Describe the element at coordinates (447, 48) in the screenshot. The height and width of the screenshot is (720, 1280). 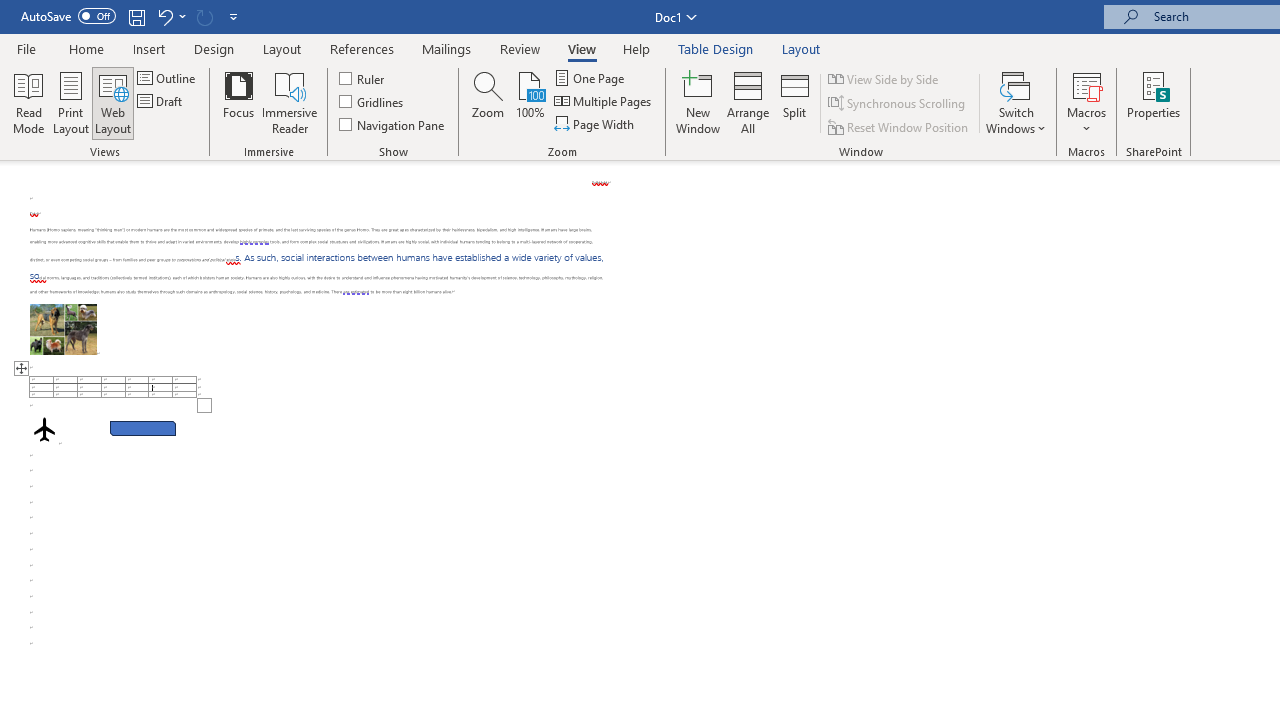
I see `Mailings` at that location.